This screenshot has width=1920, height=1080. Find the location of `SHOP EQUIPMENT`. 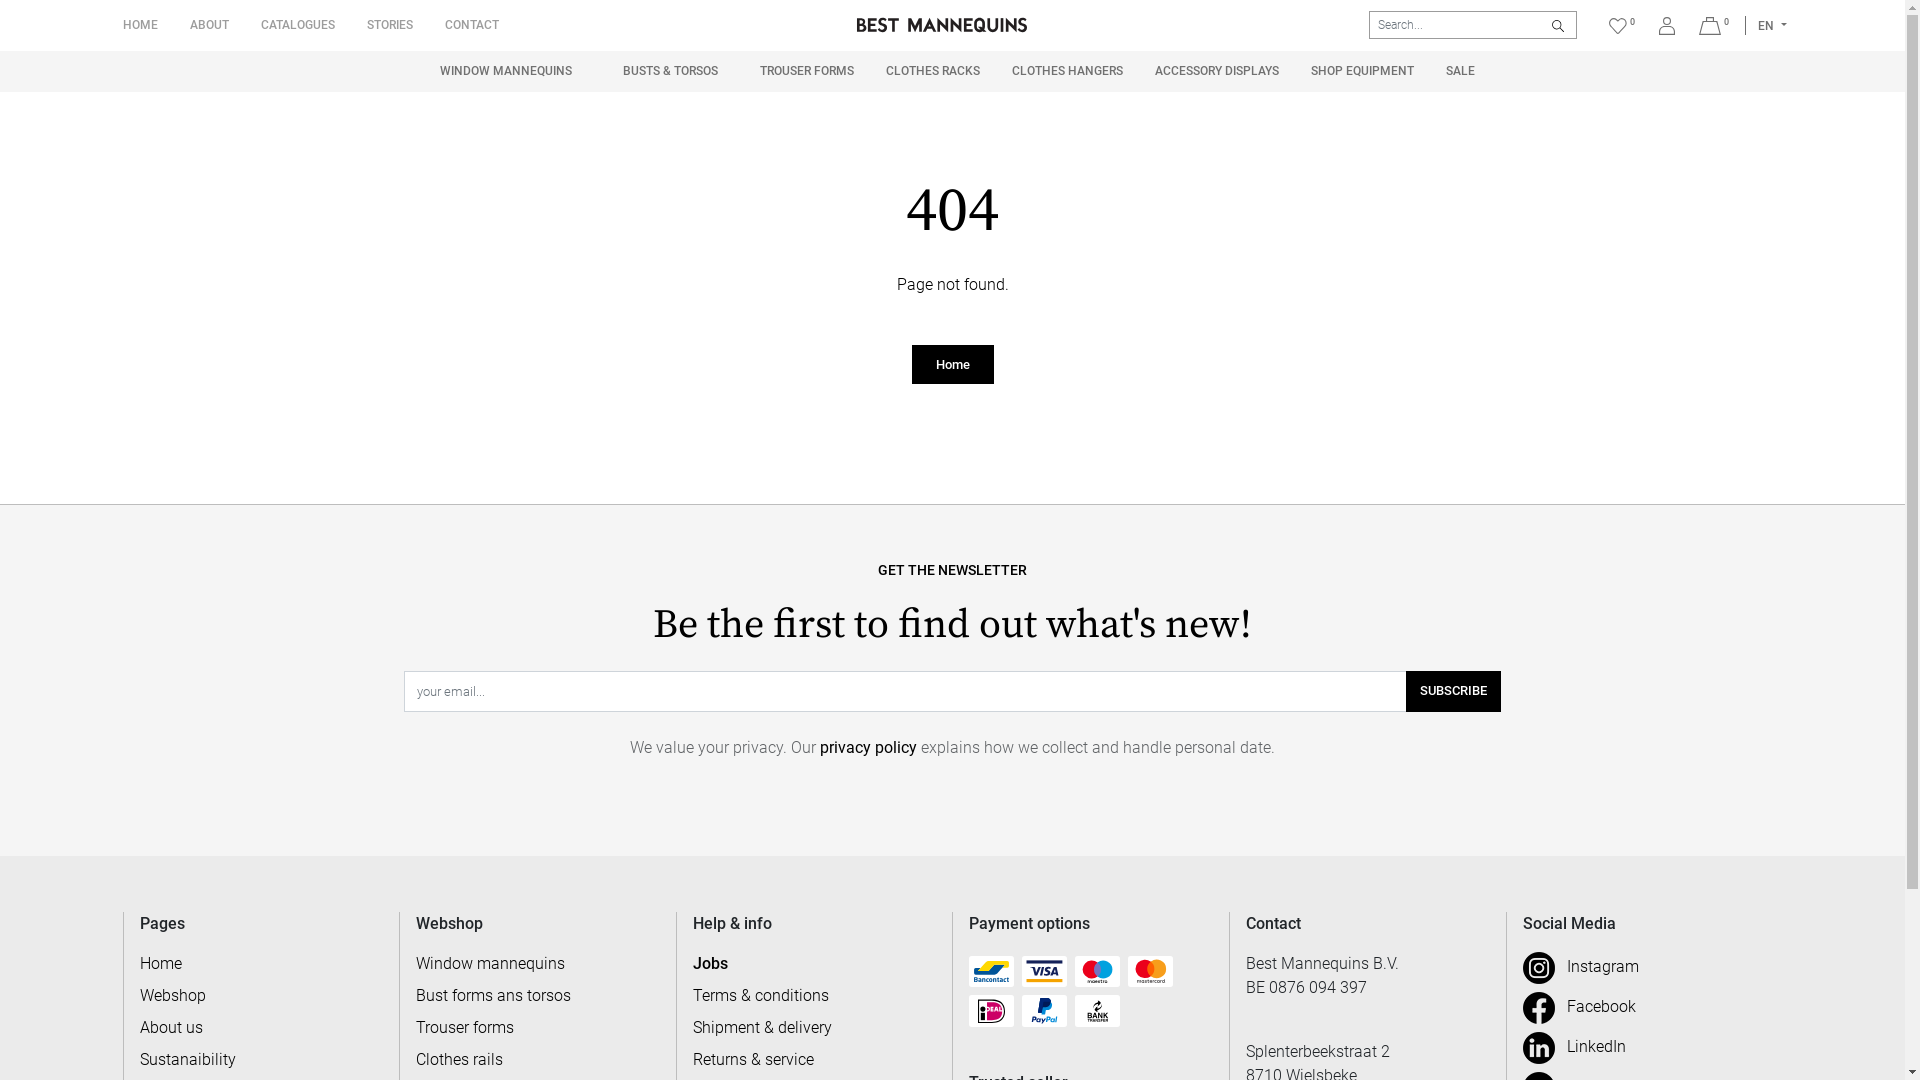

SHOP EQUIPMENT is located at coordinates (1362, 71).